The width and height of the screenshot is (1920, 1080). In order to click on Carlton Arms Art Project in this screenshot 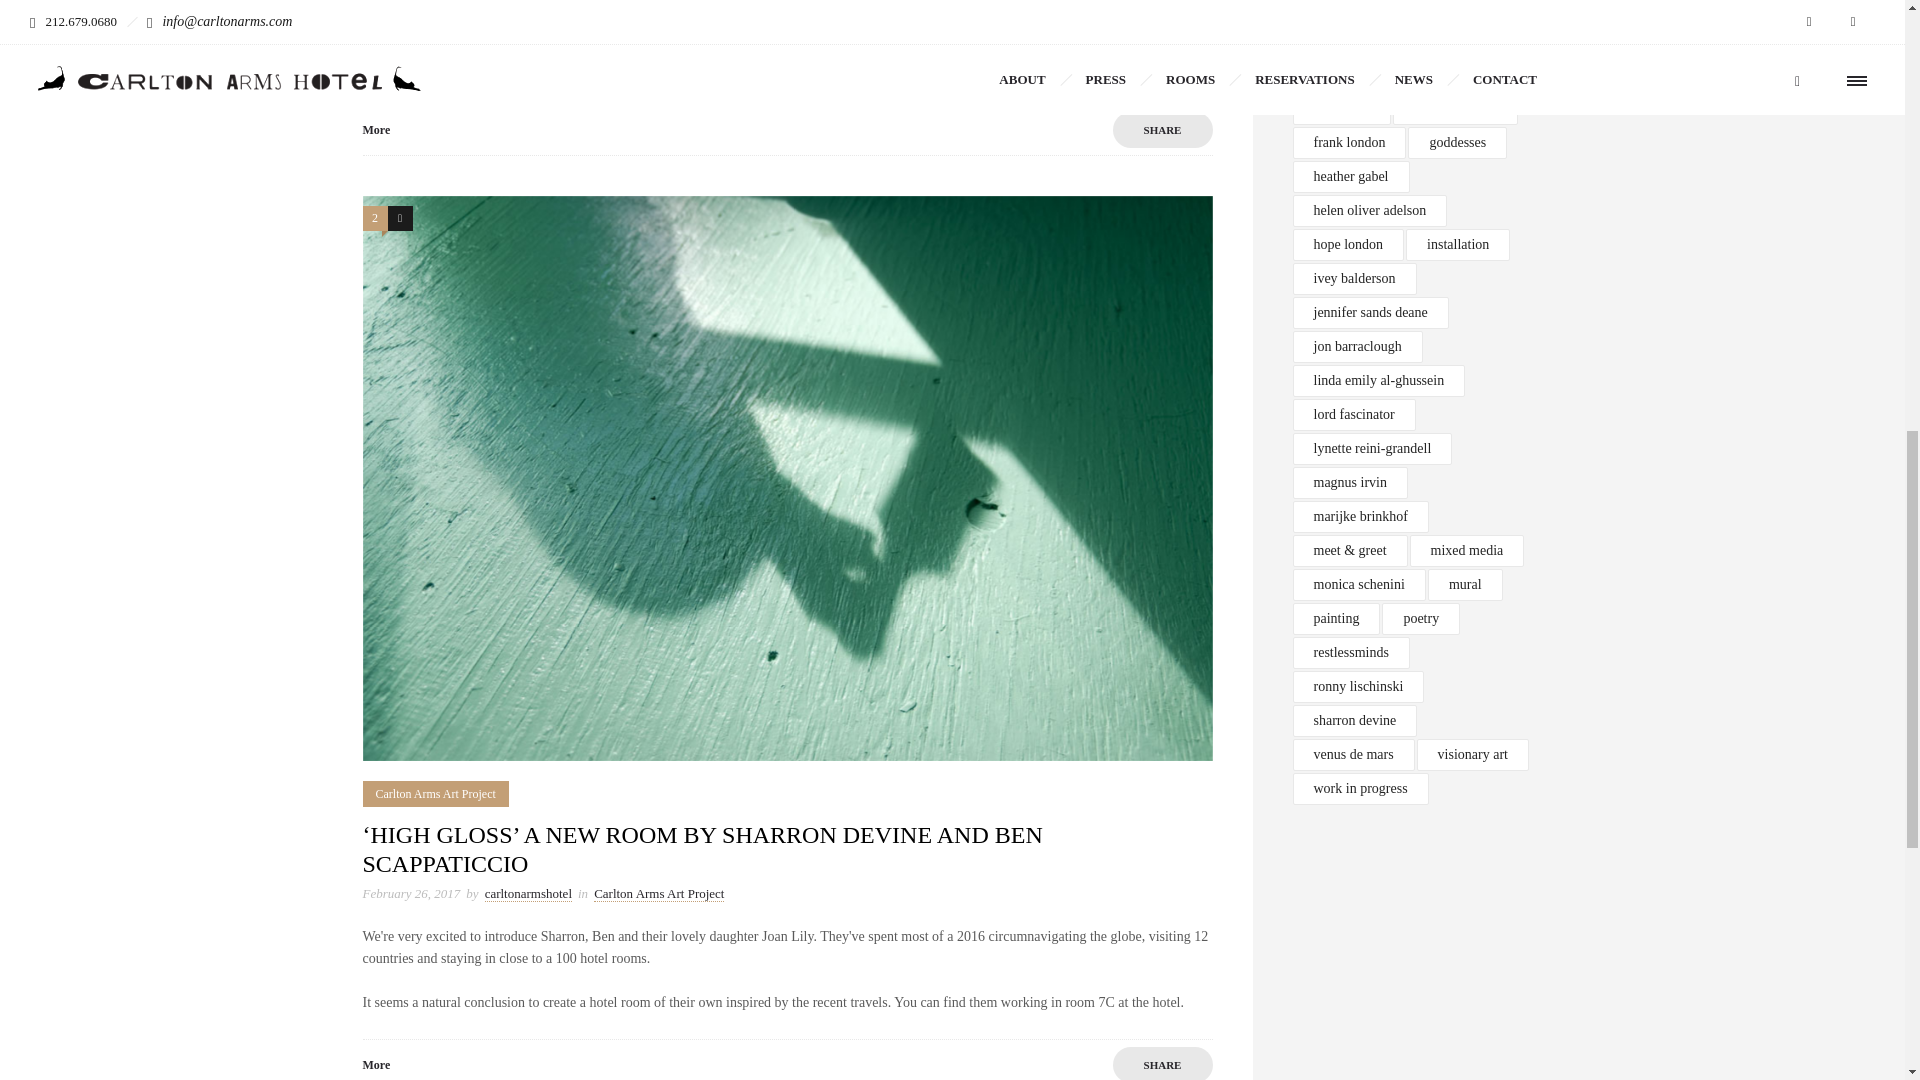, I will do `click(637, 24)`.